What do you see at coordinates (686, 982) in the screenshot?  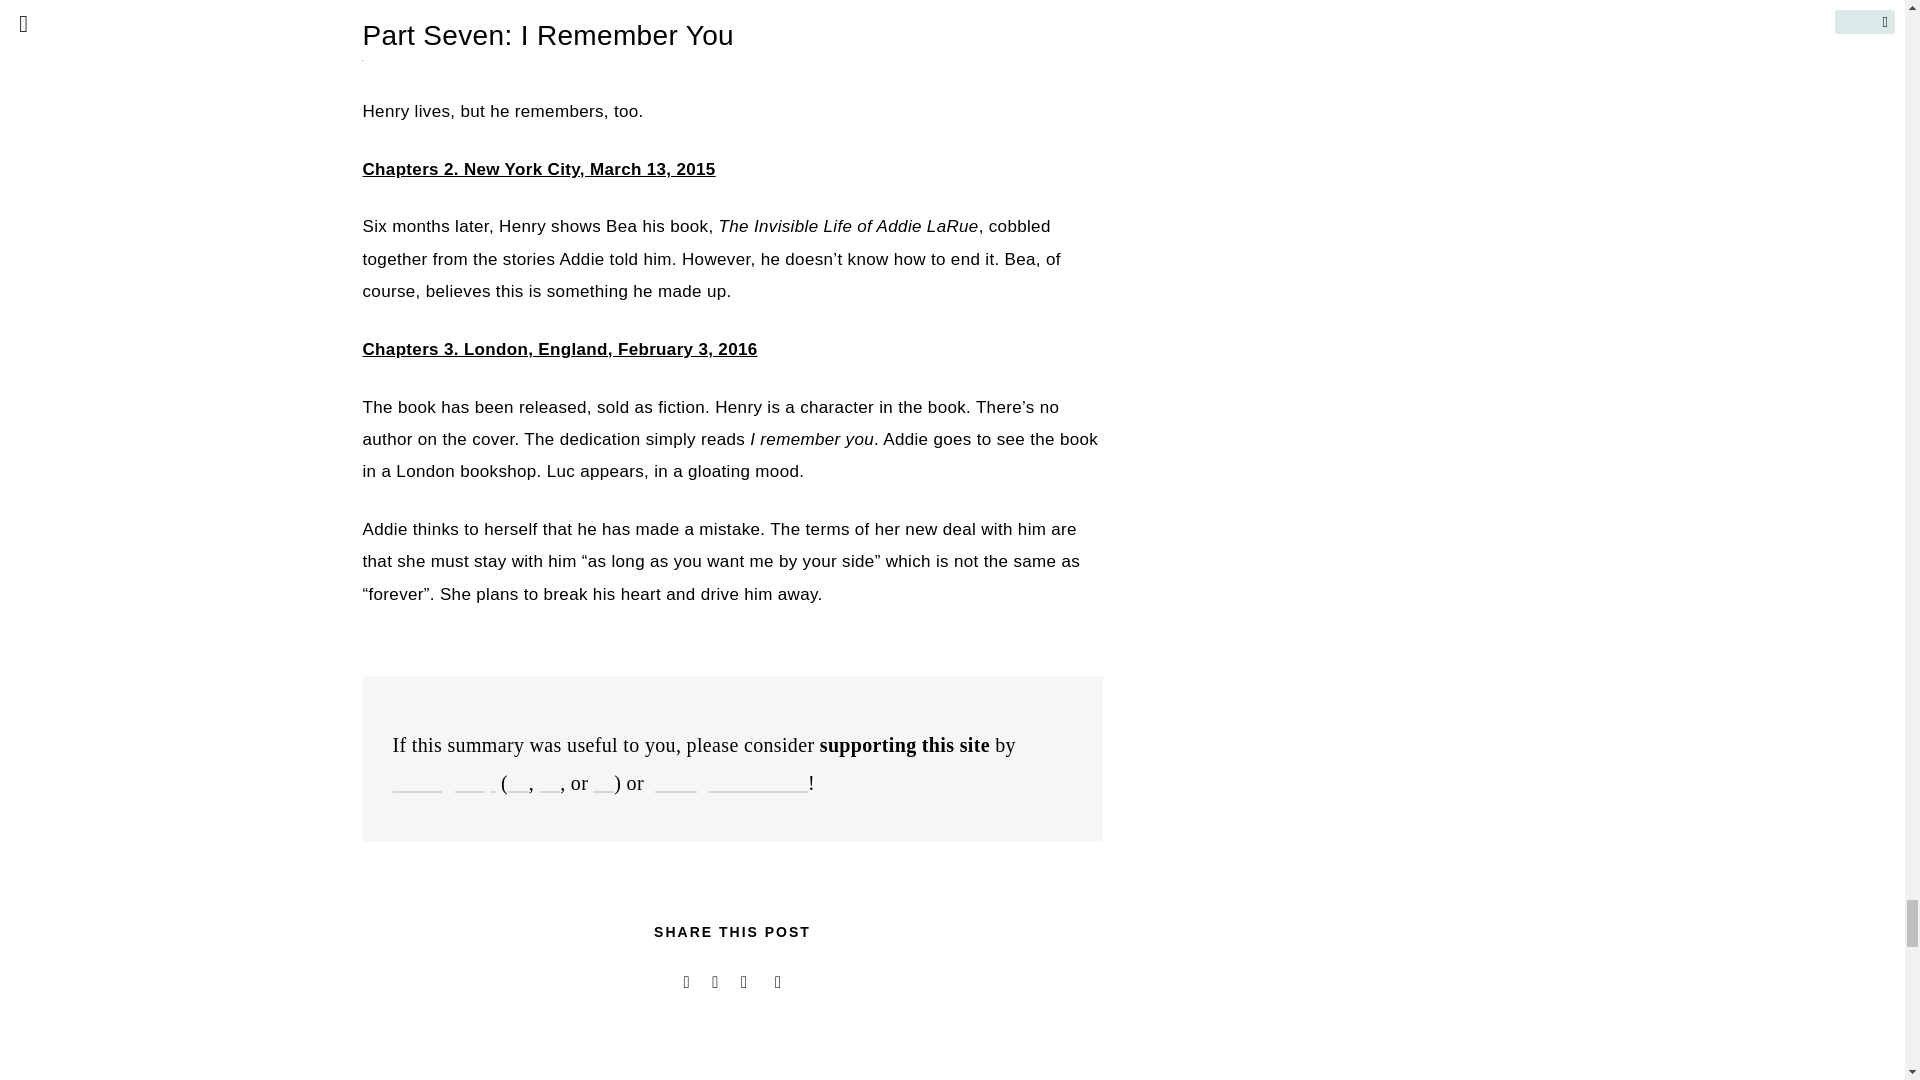 I see `Tweet This` at bounding box center [686, 982].